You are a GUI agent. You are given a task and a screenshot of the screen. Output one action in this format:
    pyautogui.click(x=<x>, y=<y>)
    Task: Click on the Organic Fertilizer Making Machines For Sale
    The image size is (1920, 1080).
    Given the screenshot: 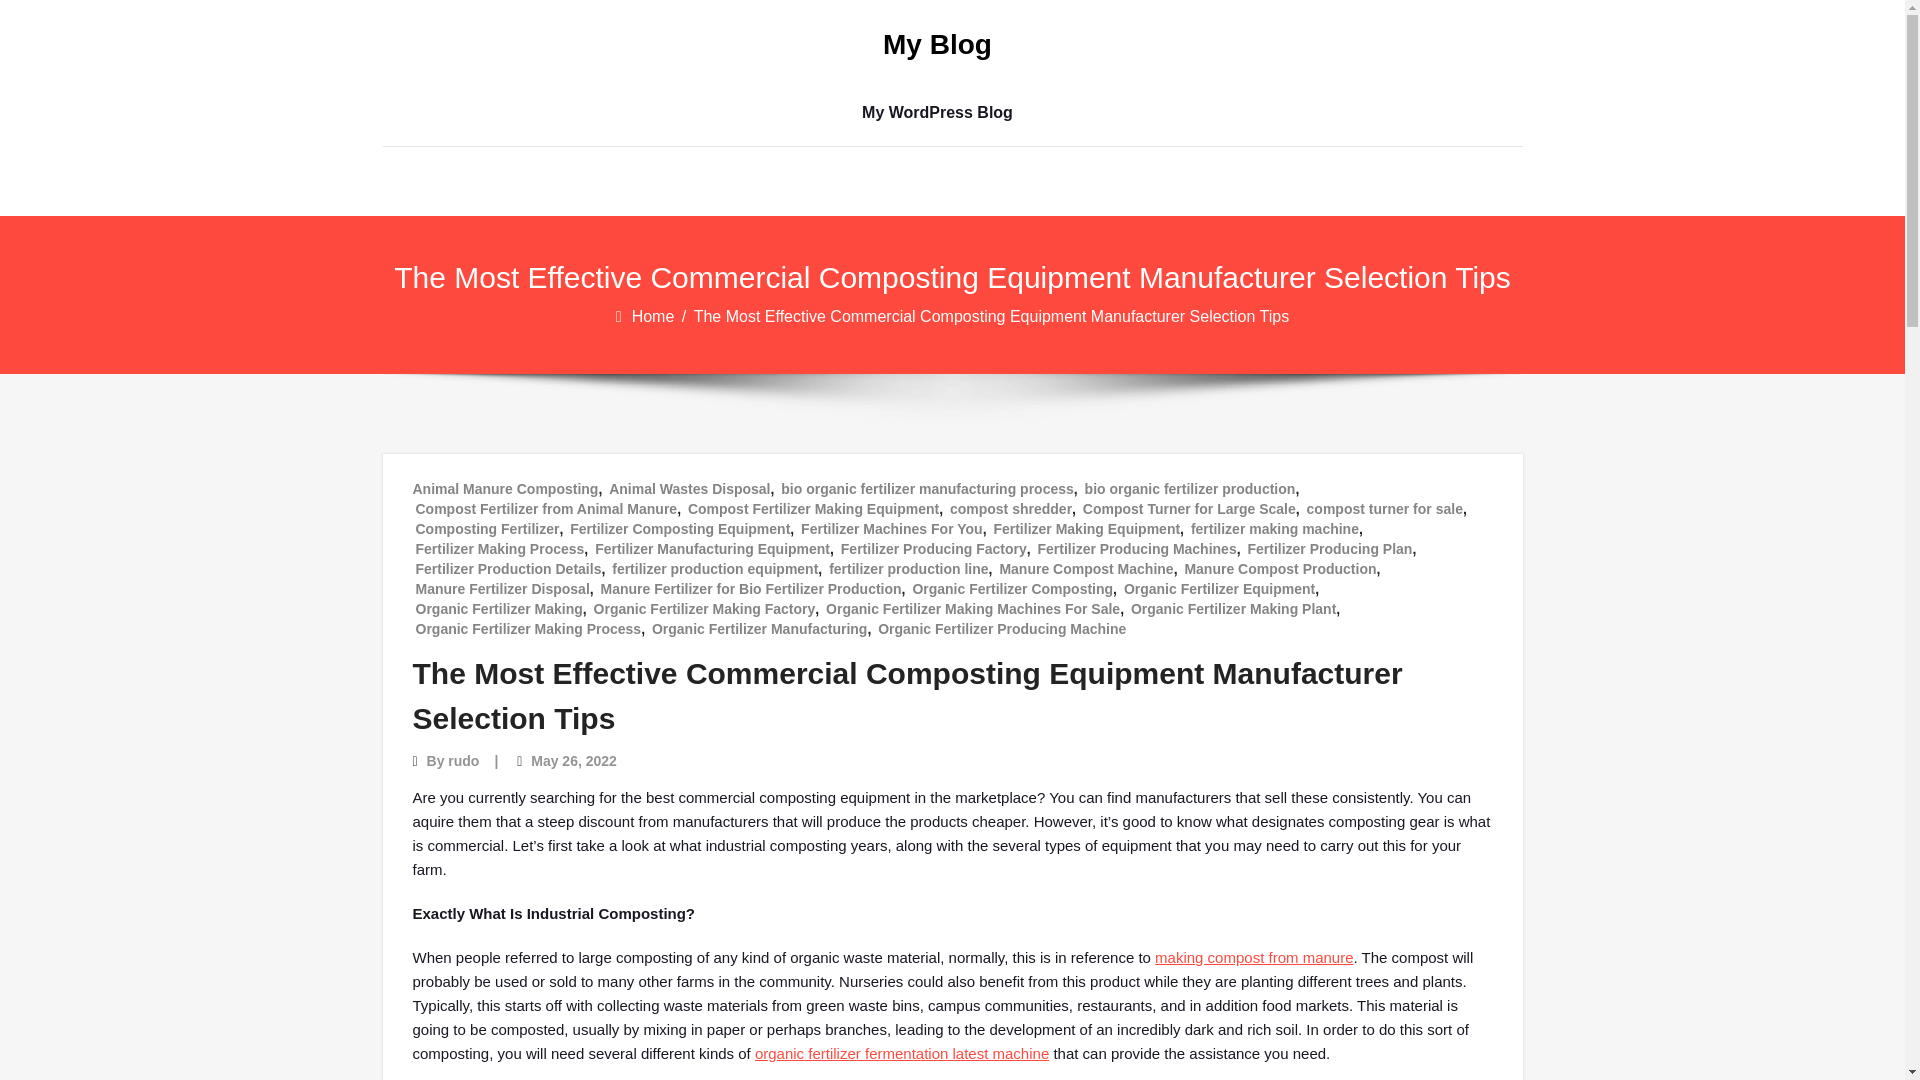 What is the action you would take?
    pyautogui.click(x=972, y=608)
    